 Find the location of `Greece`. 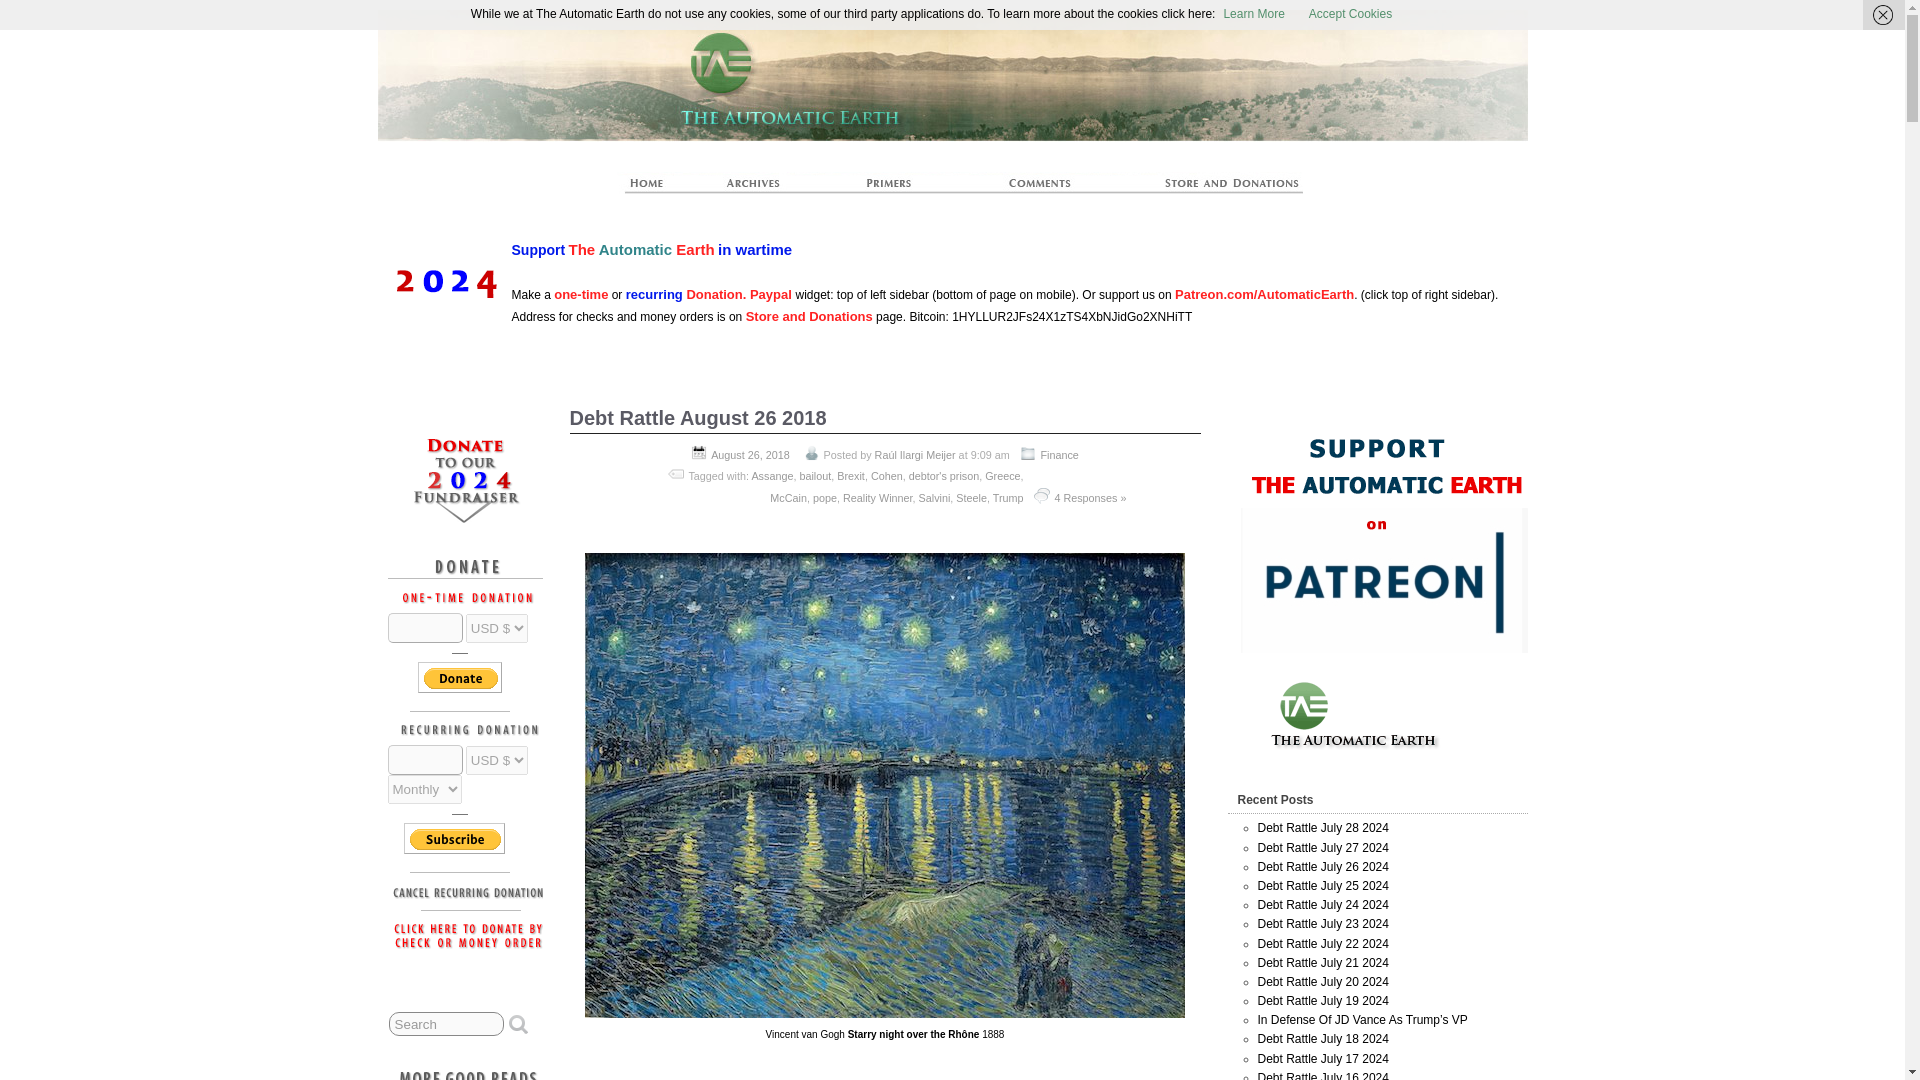

Greece is located at coordinates (1002, 475).